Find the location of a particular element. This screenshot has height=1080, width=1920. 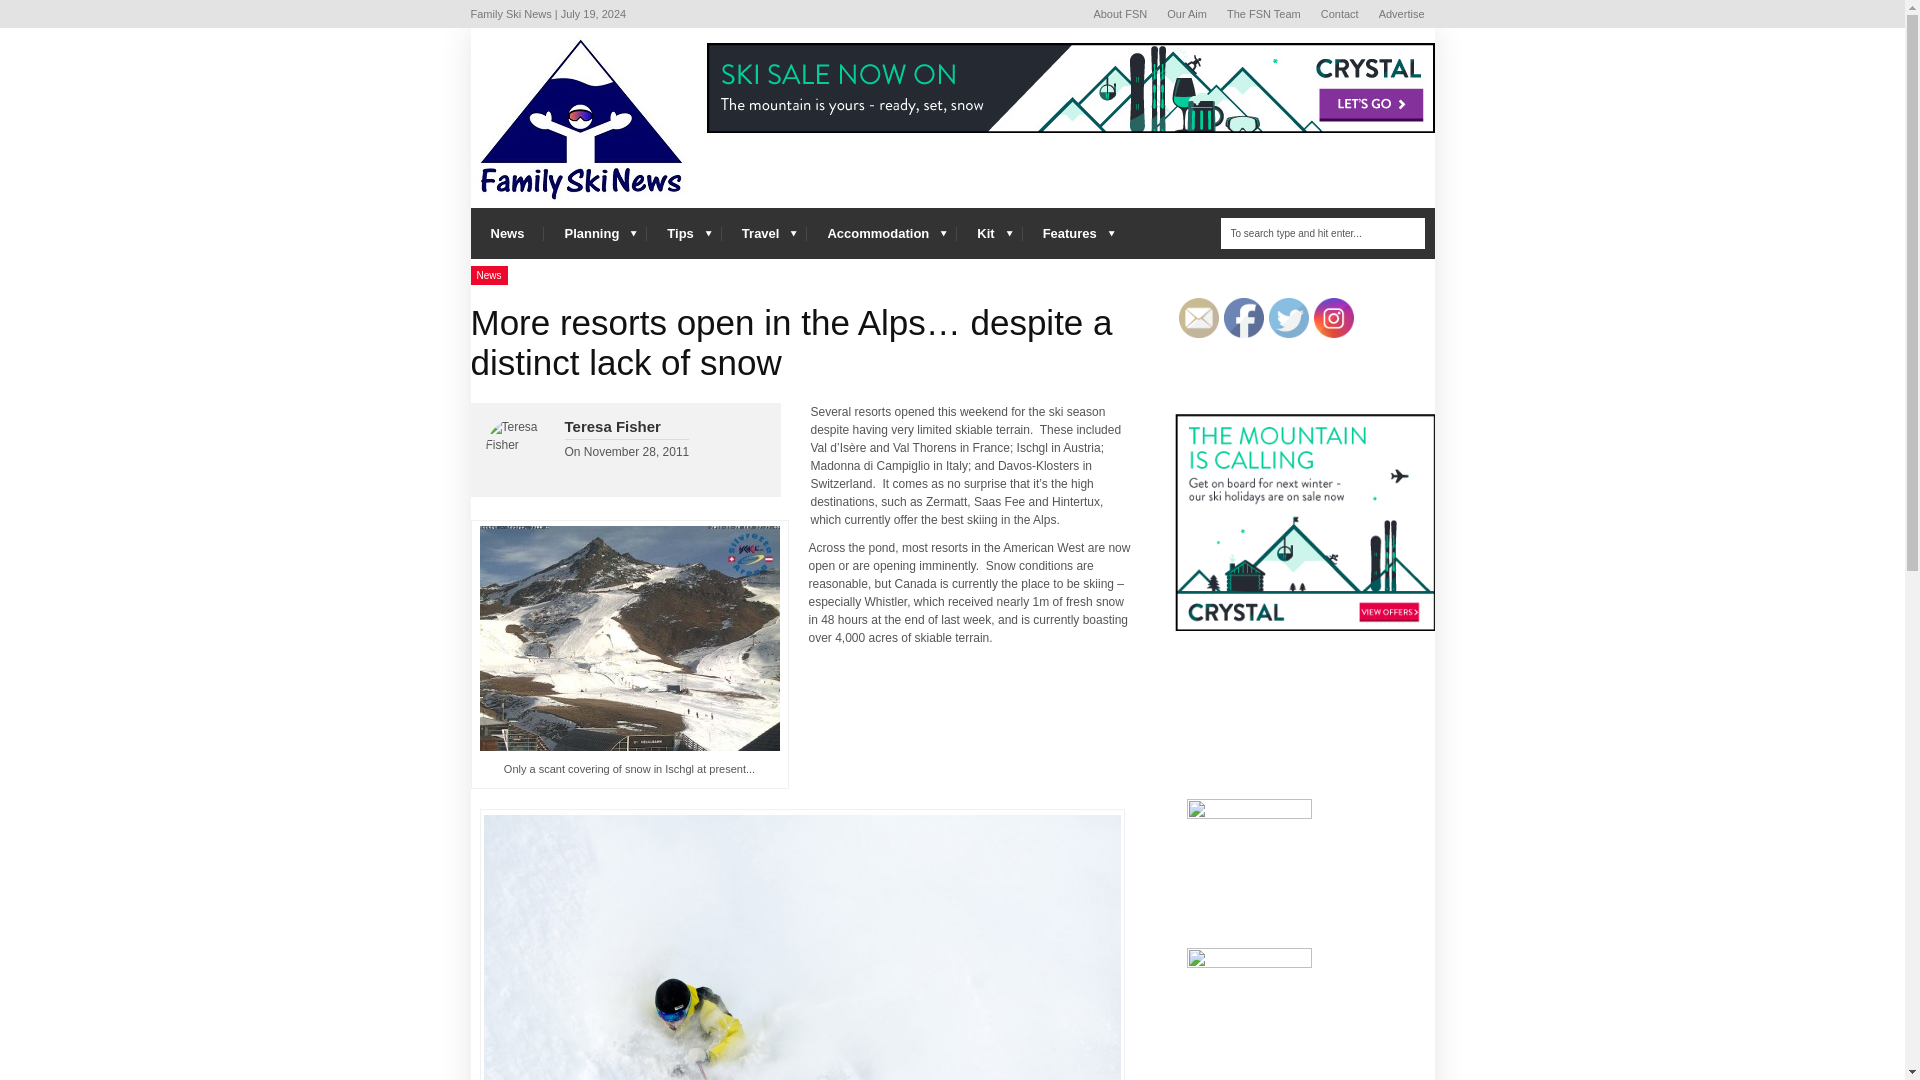

Follow by Email is located at coordinates (1198, 318).